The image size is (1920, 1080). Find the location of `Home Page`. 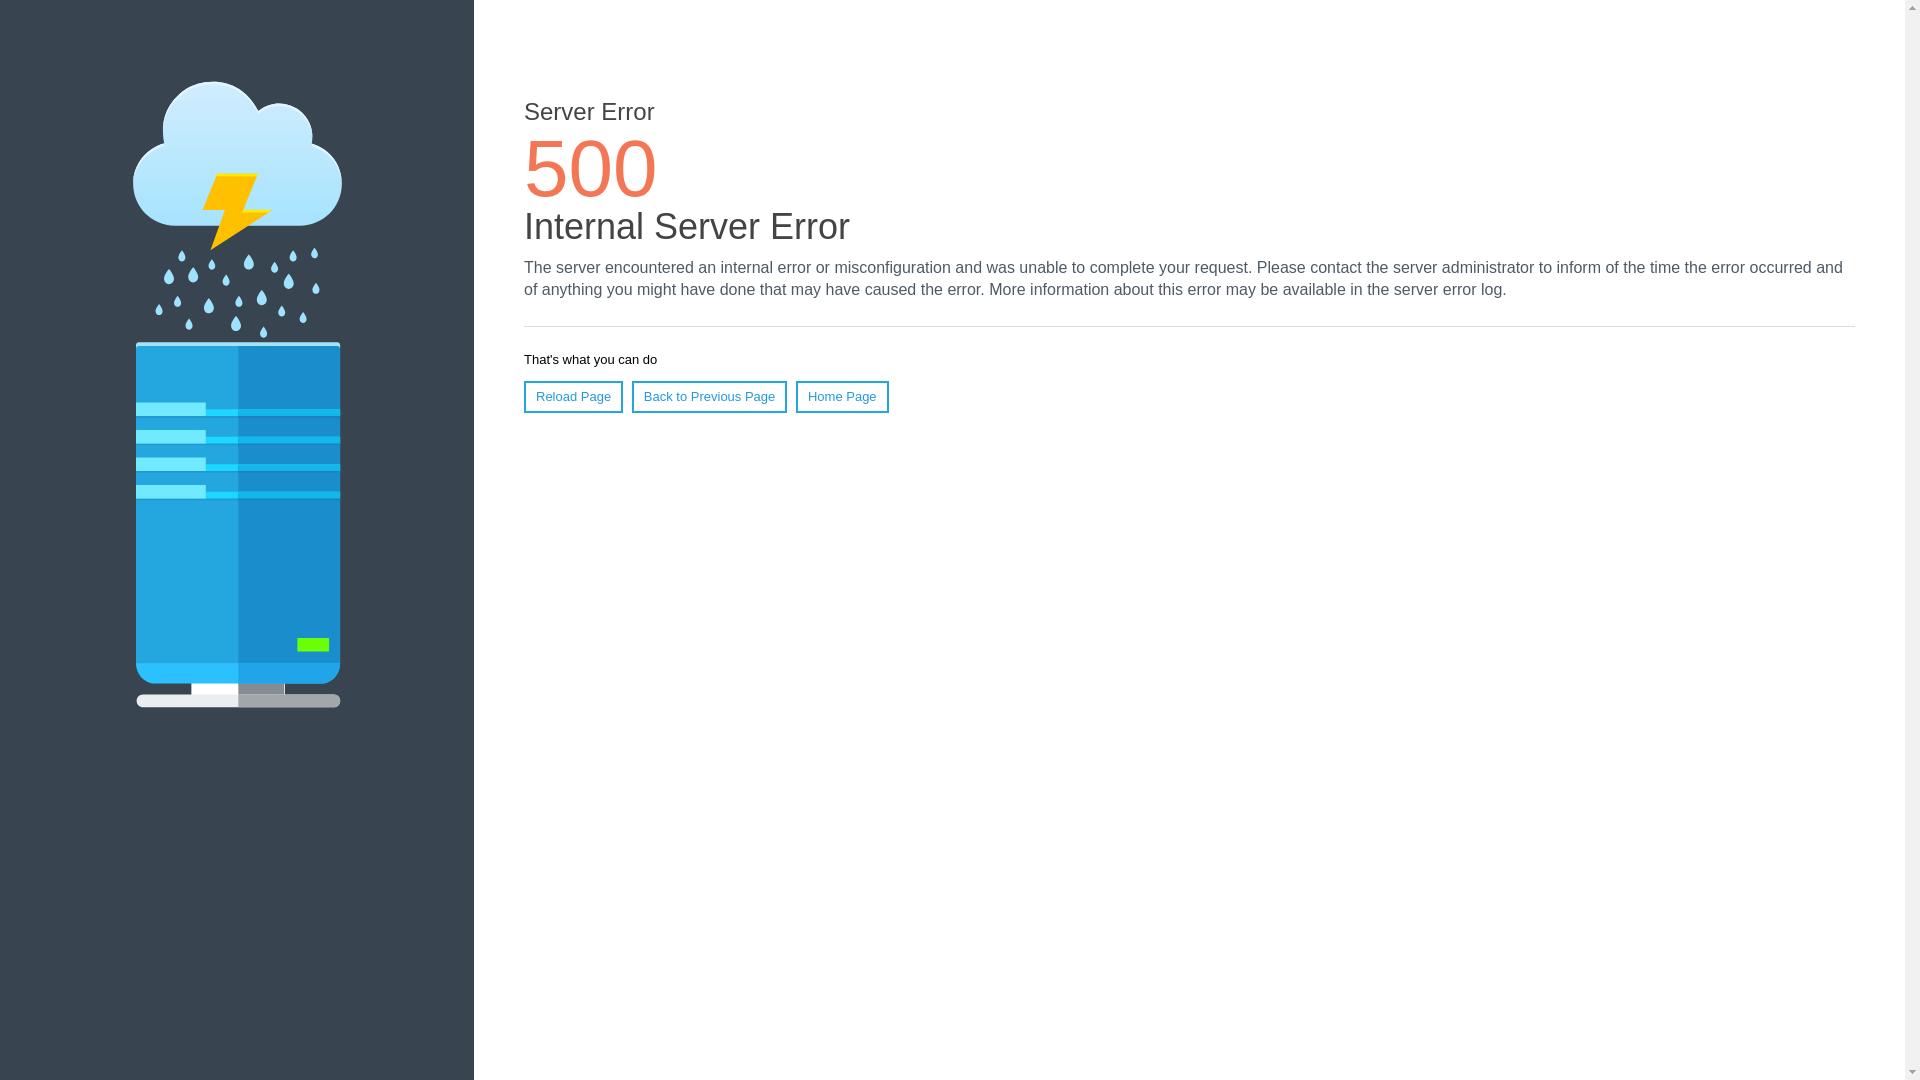

Home Page is located at coordinates (842, 397).